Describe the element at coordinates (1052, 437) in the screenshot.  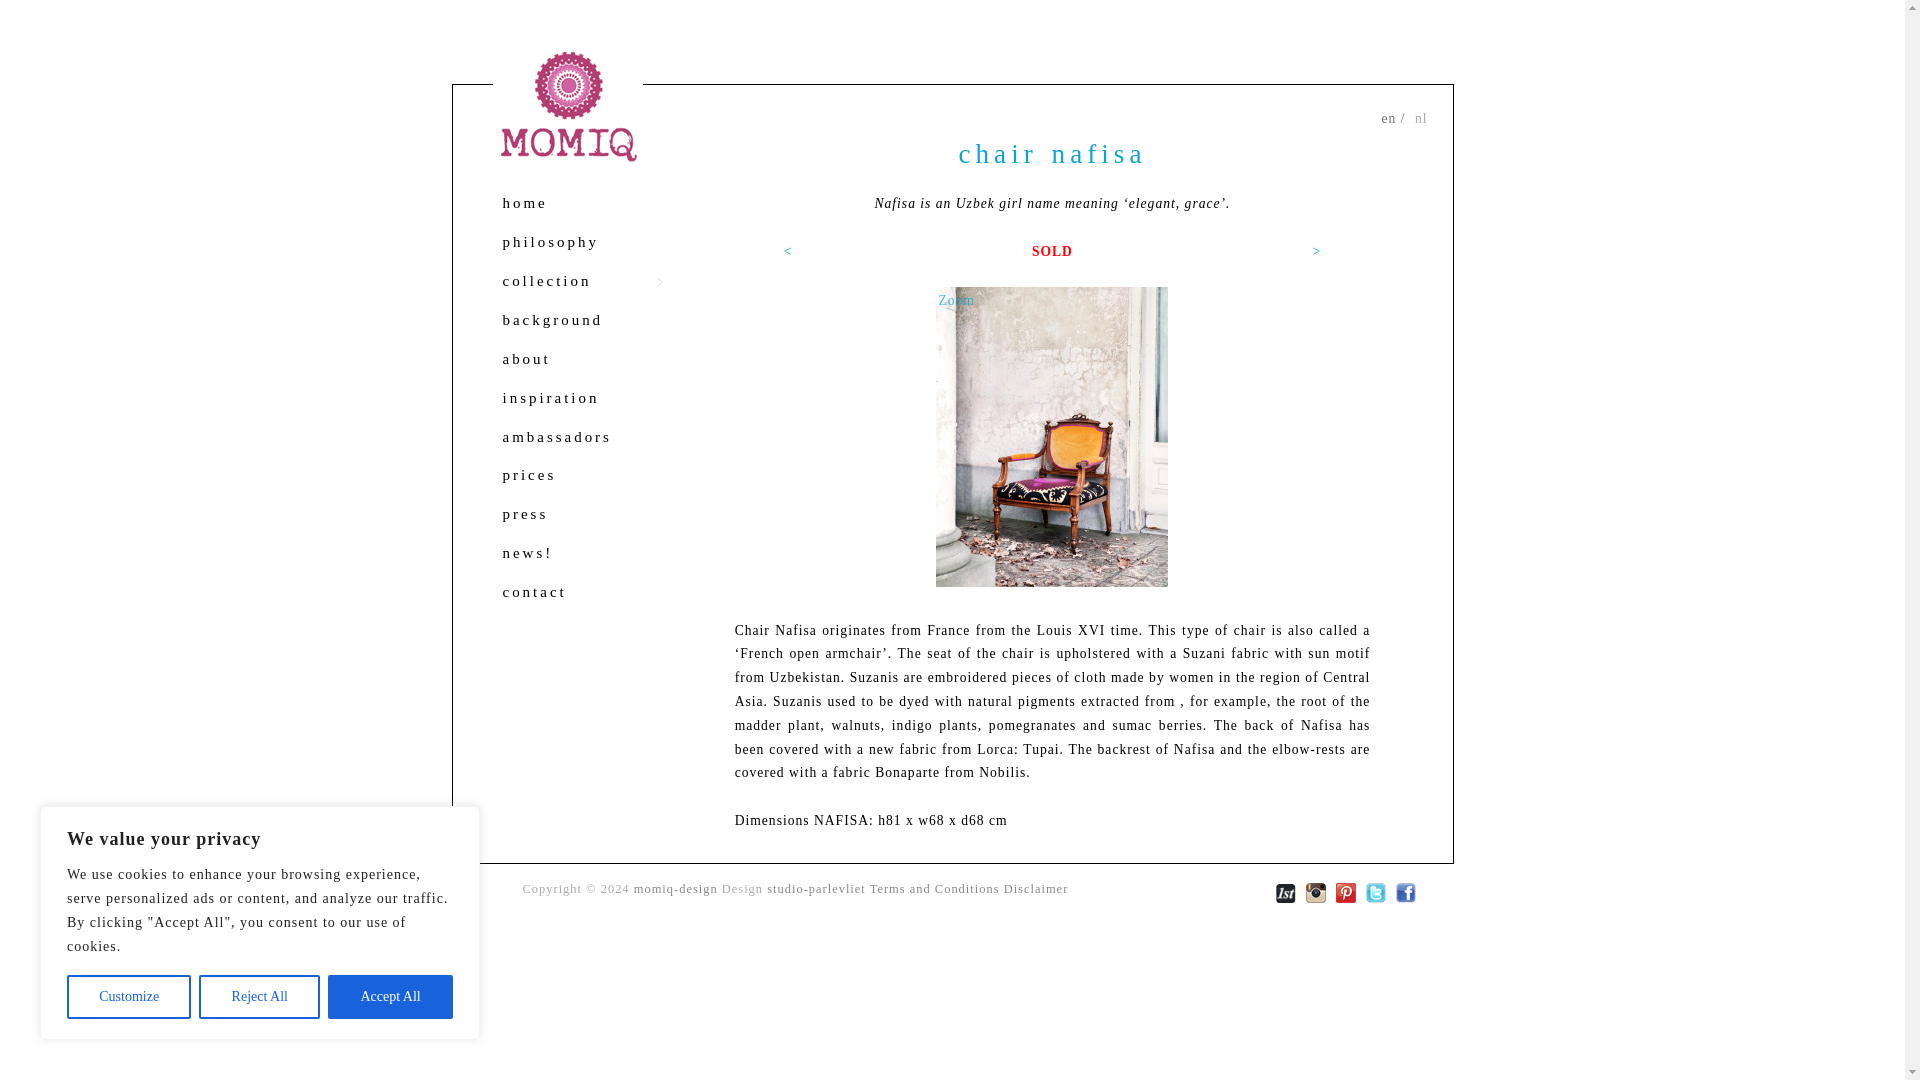
I see `Zoom` at that location.